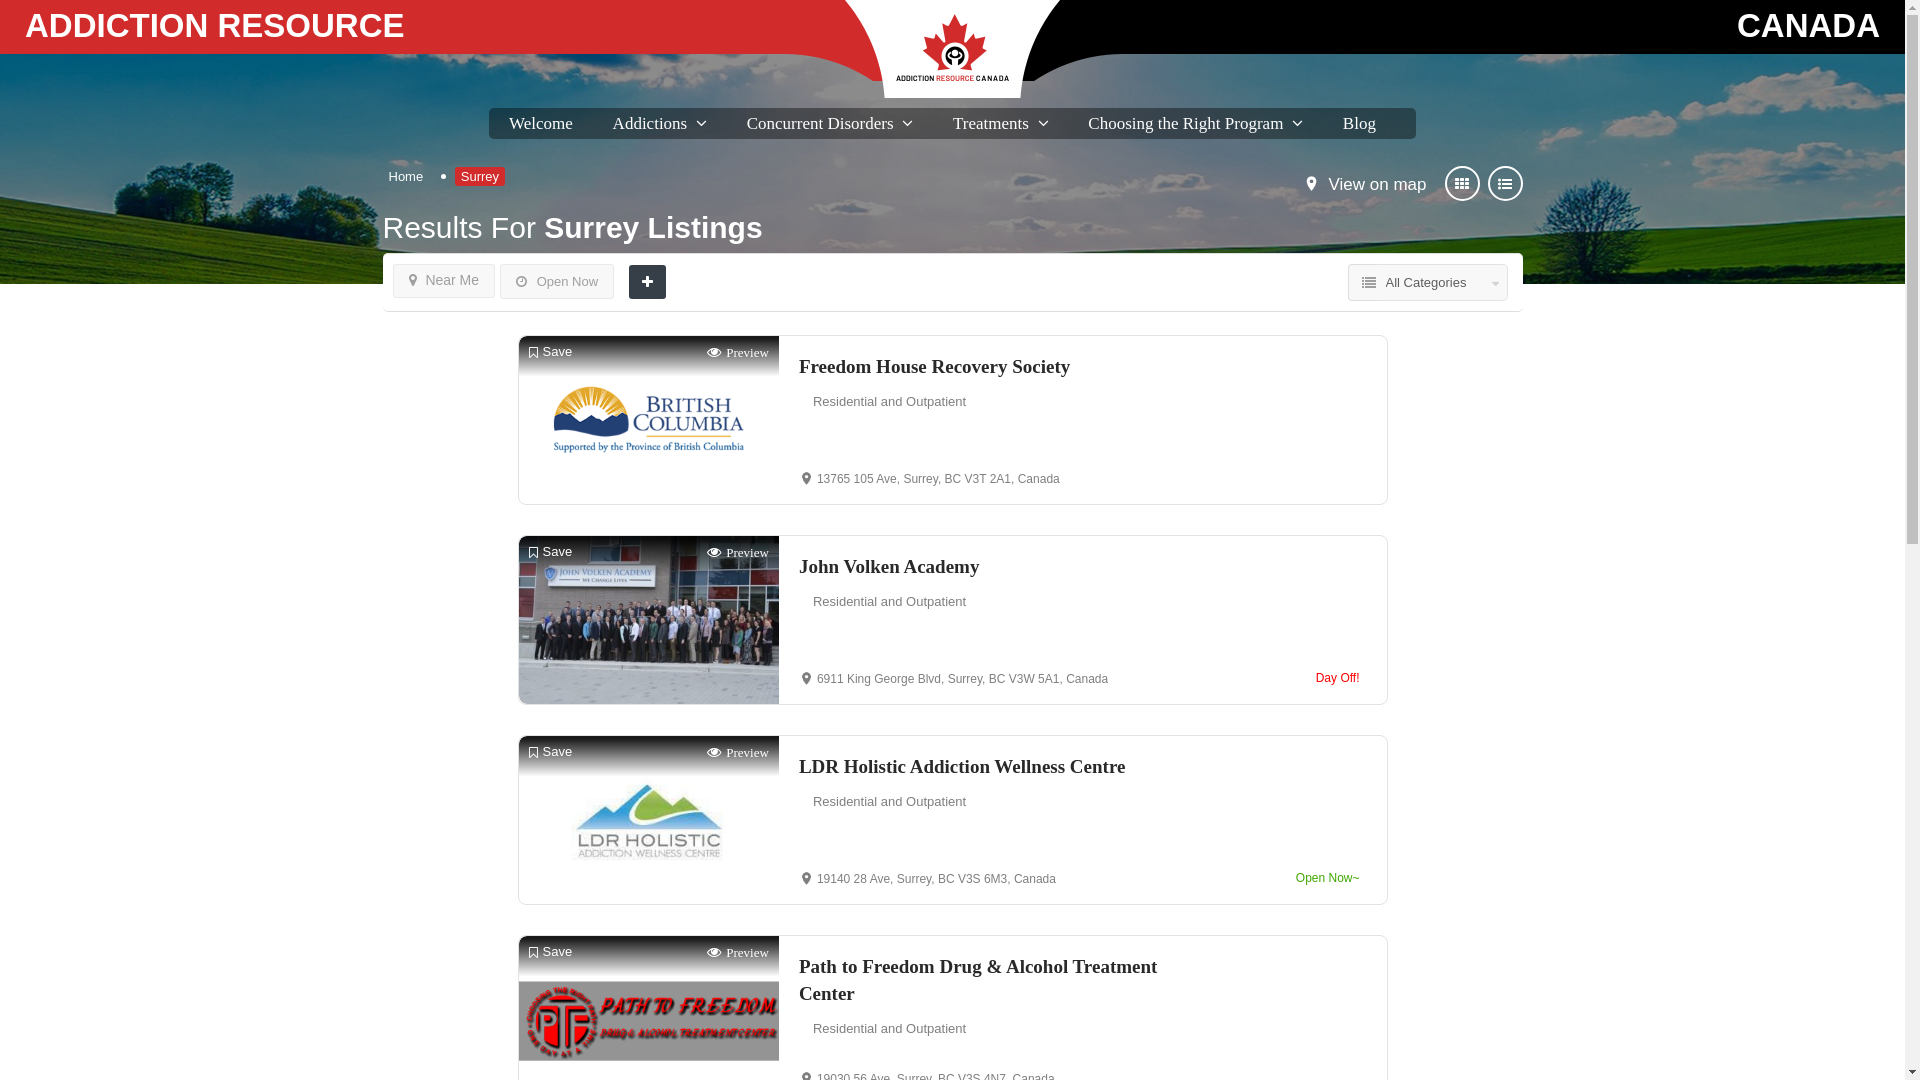 The image size is (1920, 1080). I want to click on Preview, so click(738, 752).